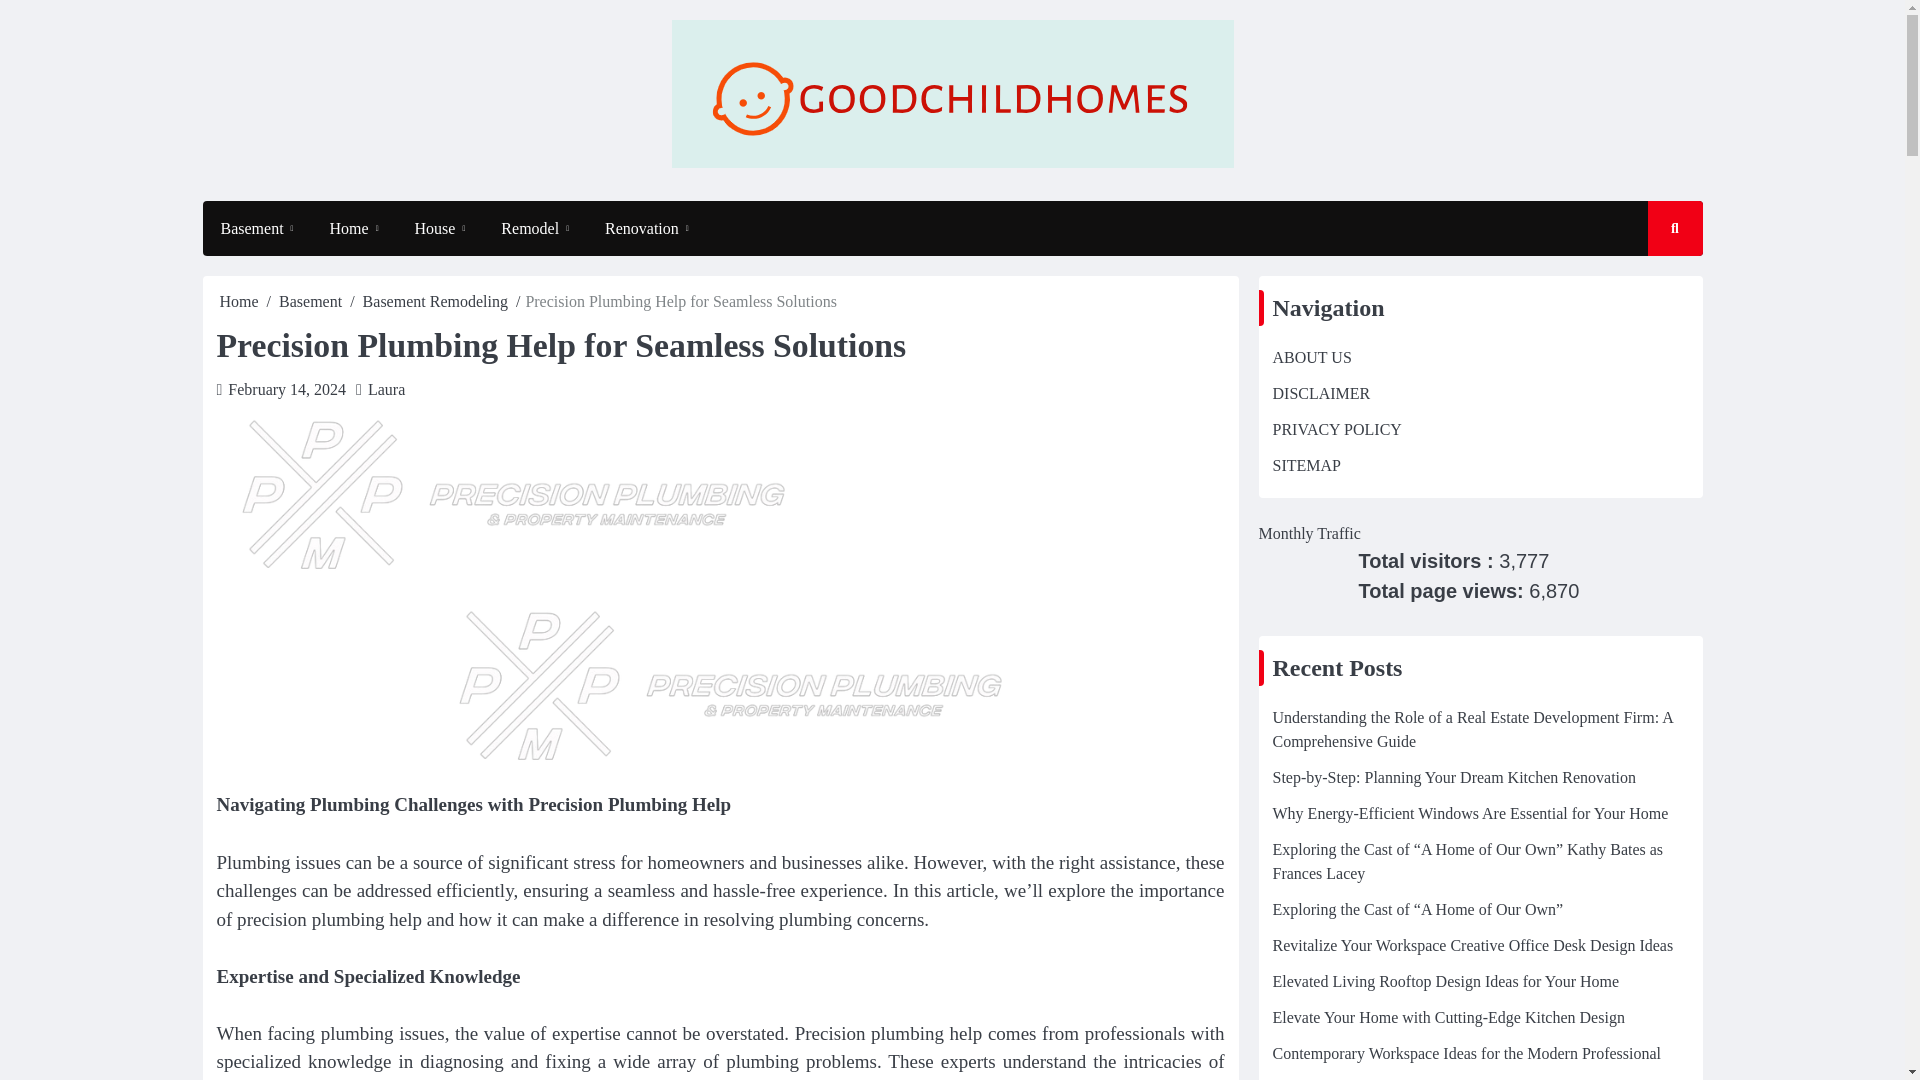 Image resolution: width=1920 pixels, height=1080 pixels. I want to click on Remodel, so click(535, 228).